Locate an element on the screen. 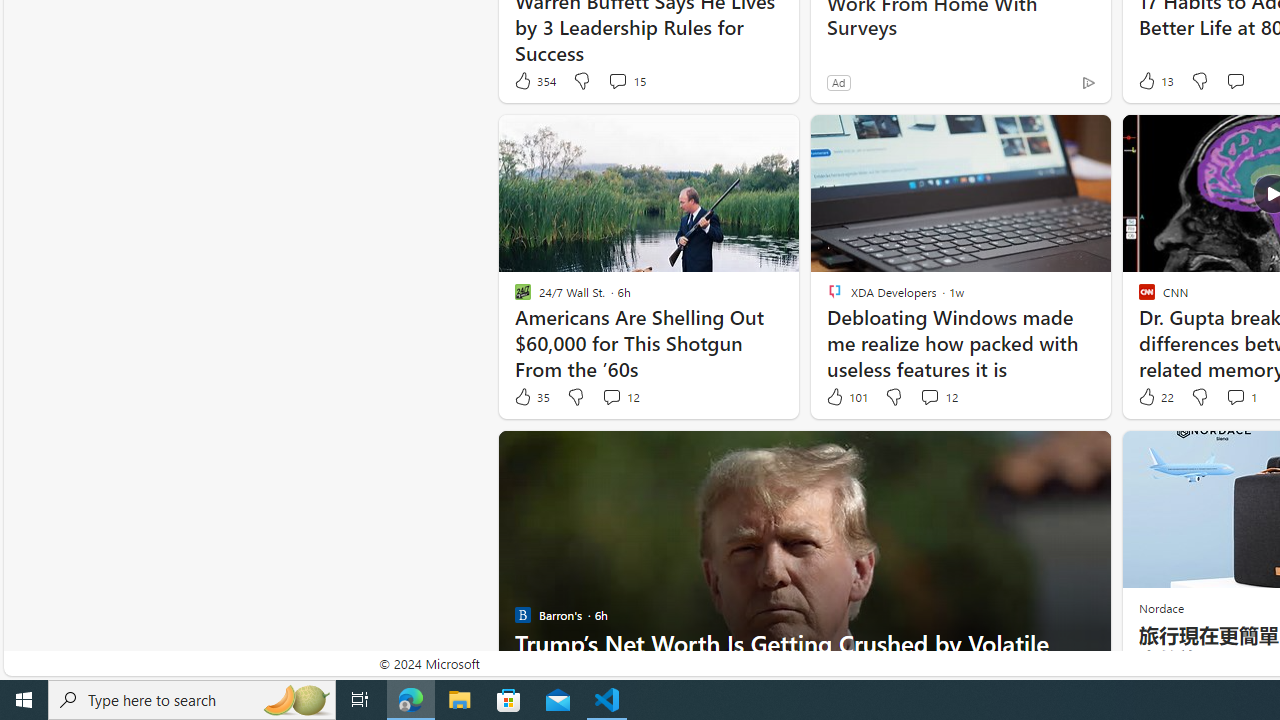 The width and height of the screenshot is (1280, 720). View comments 15 Comment is located at coordinates (617, 80).